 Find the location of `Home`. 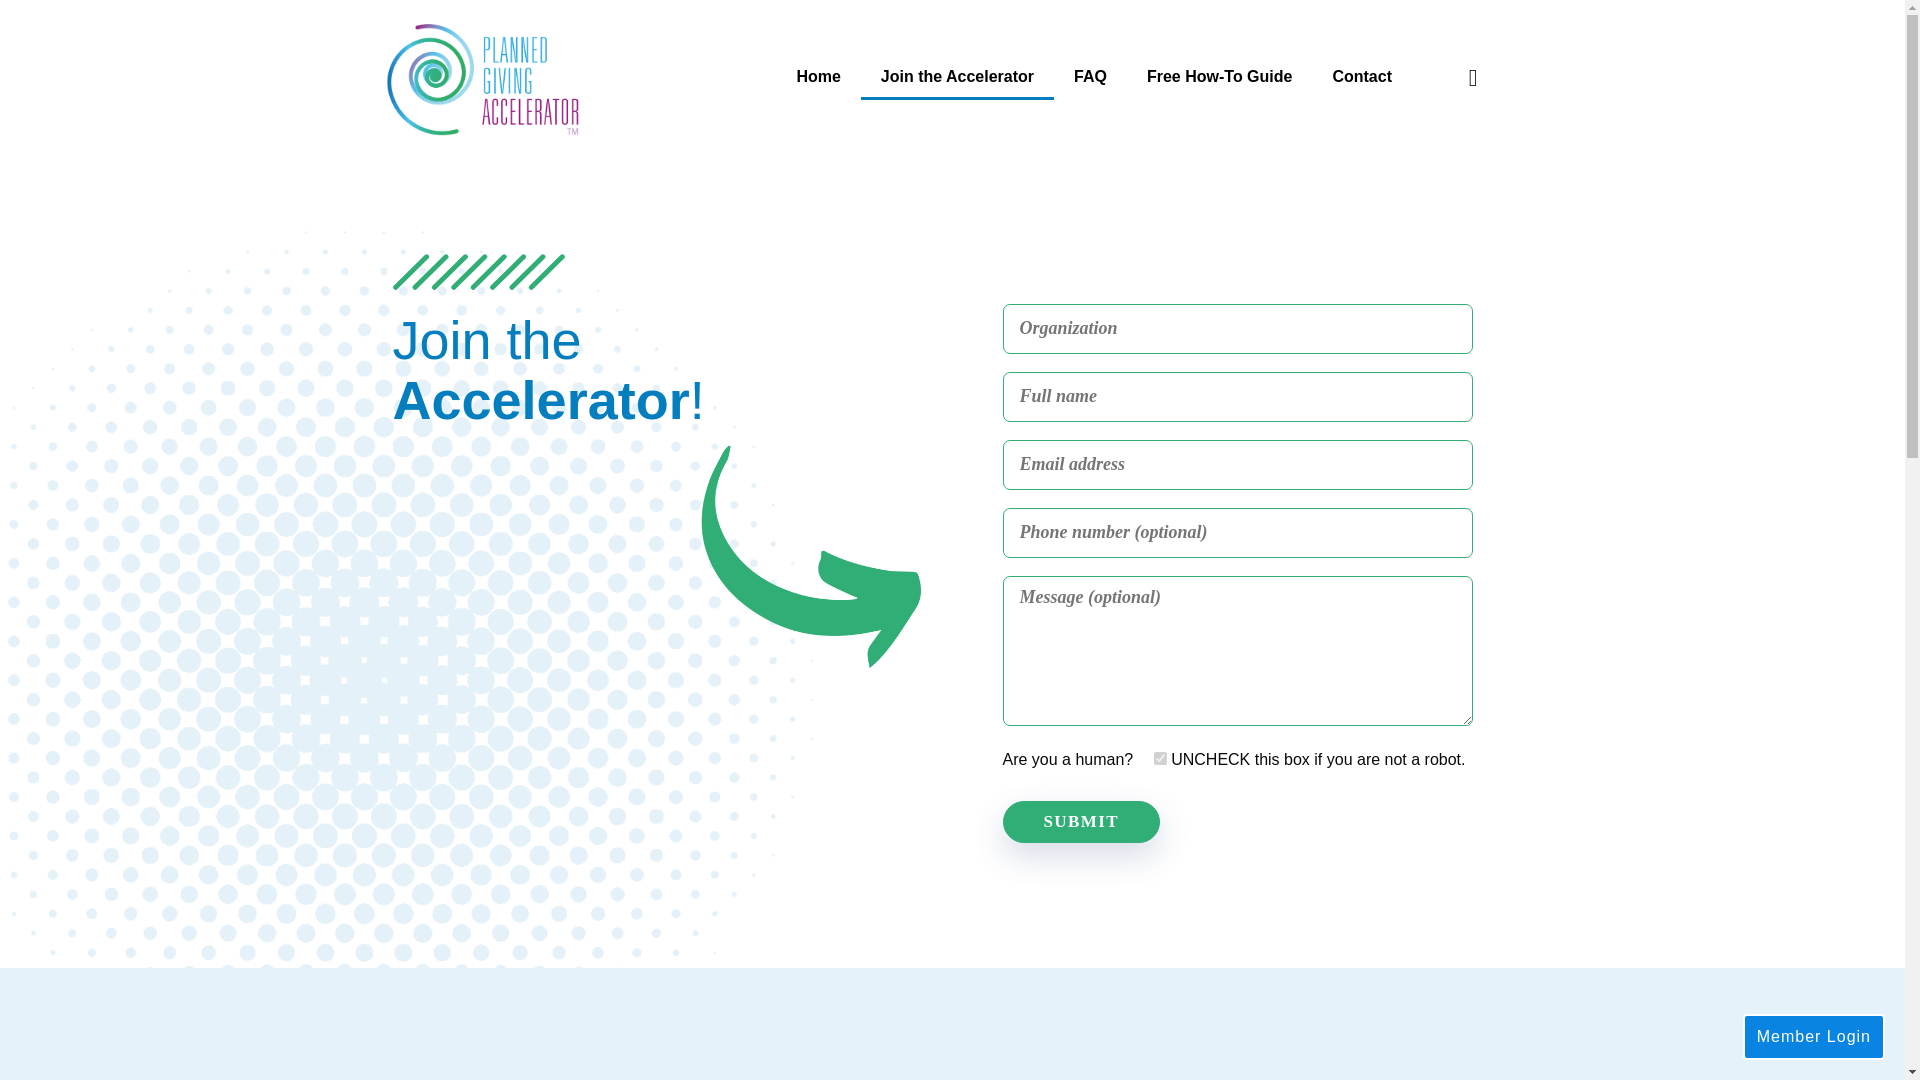

Home is located at coordinates (818, 77).